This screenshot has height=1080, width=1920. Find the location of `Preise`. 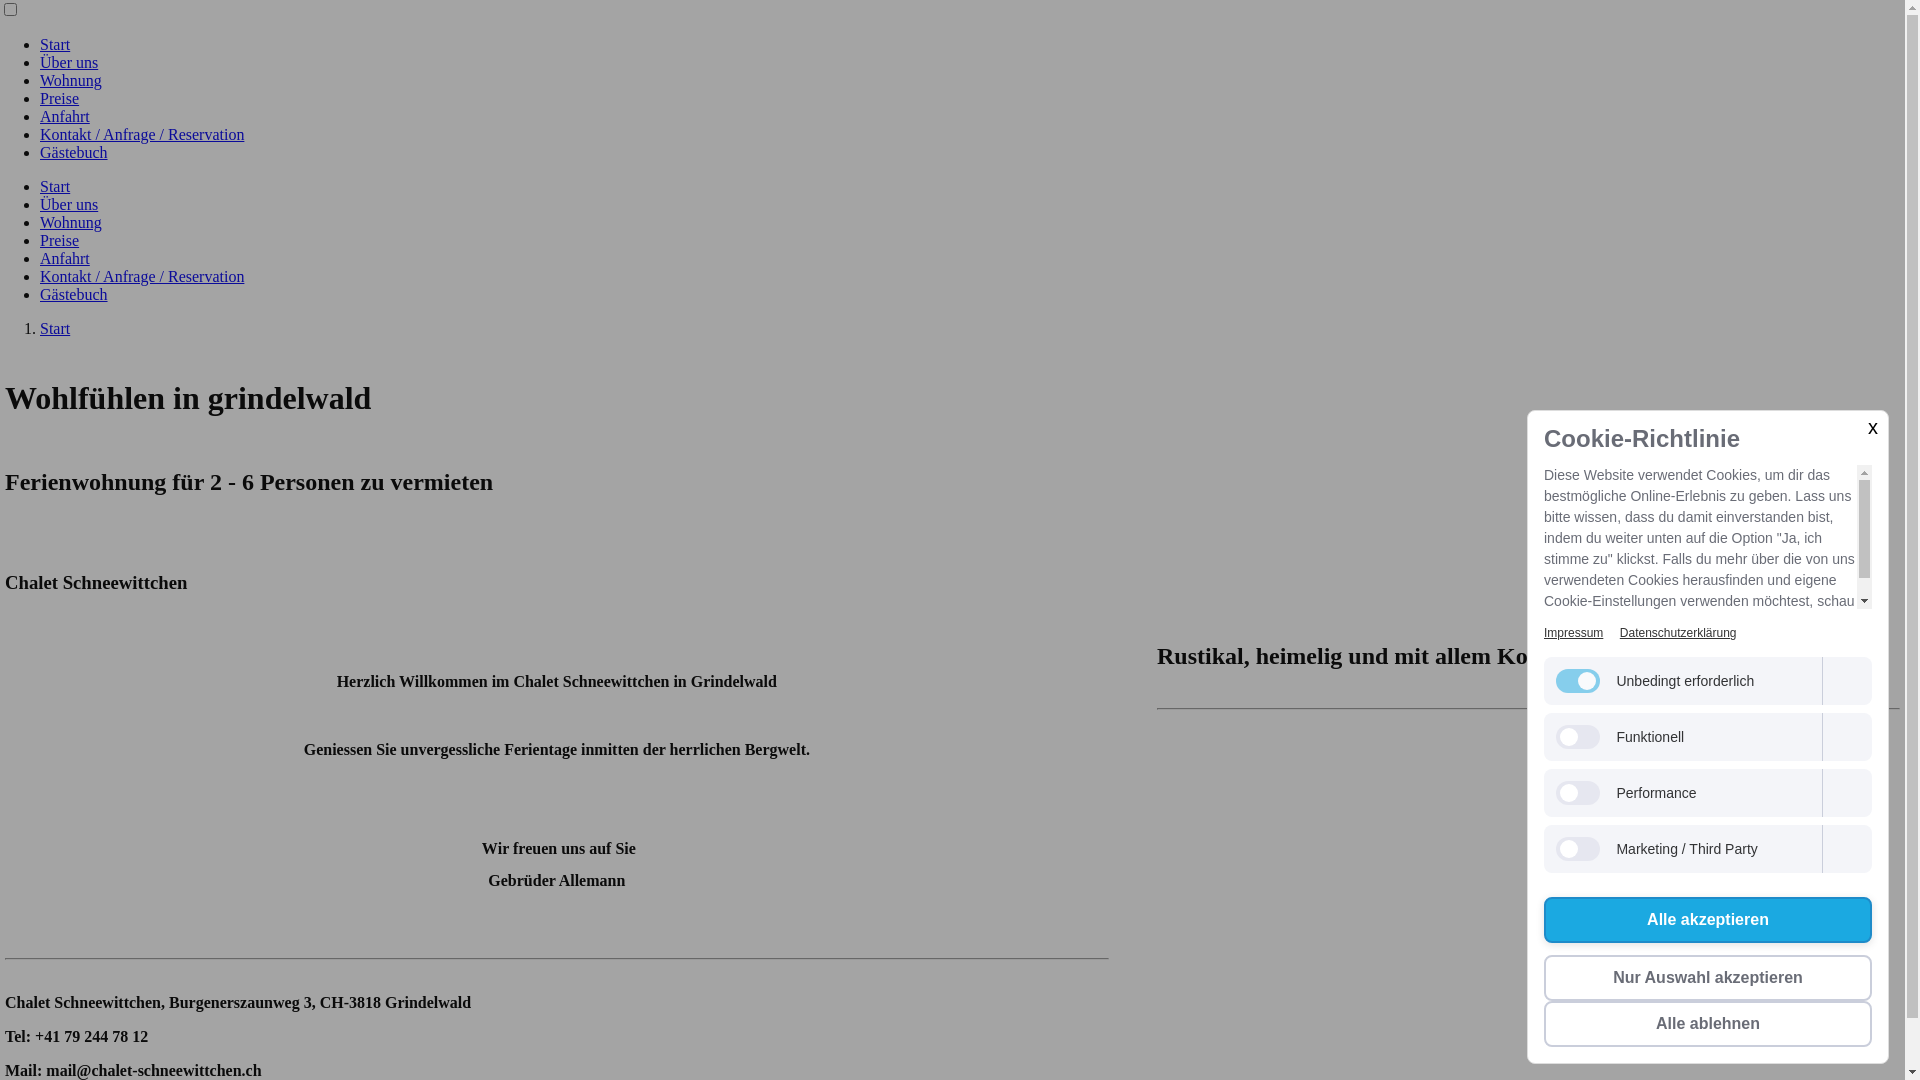

Preise is located at coordinates (60, 240).